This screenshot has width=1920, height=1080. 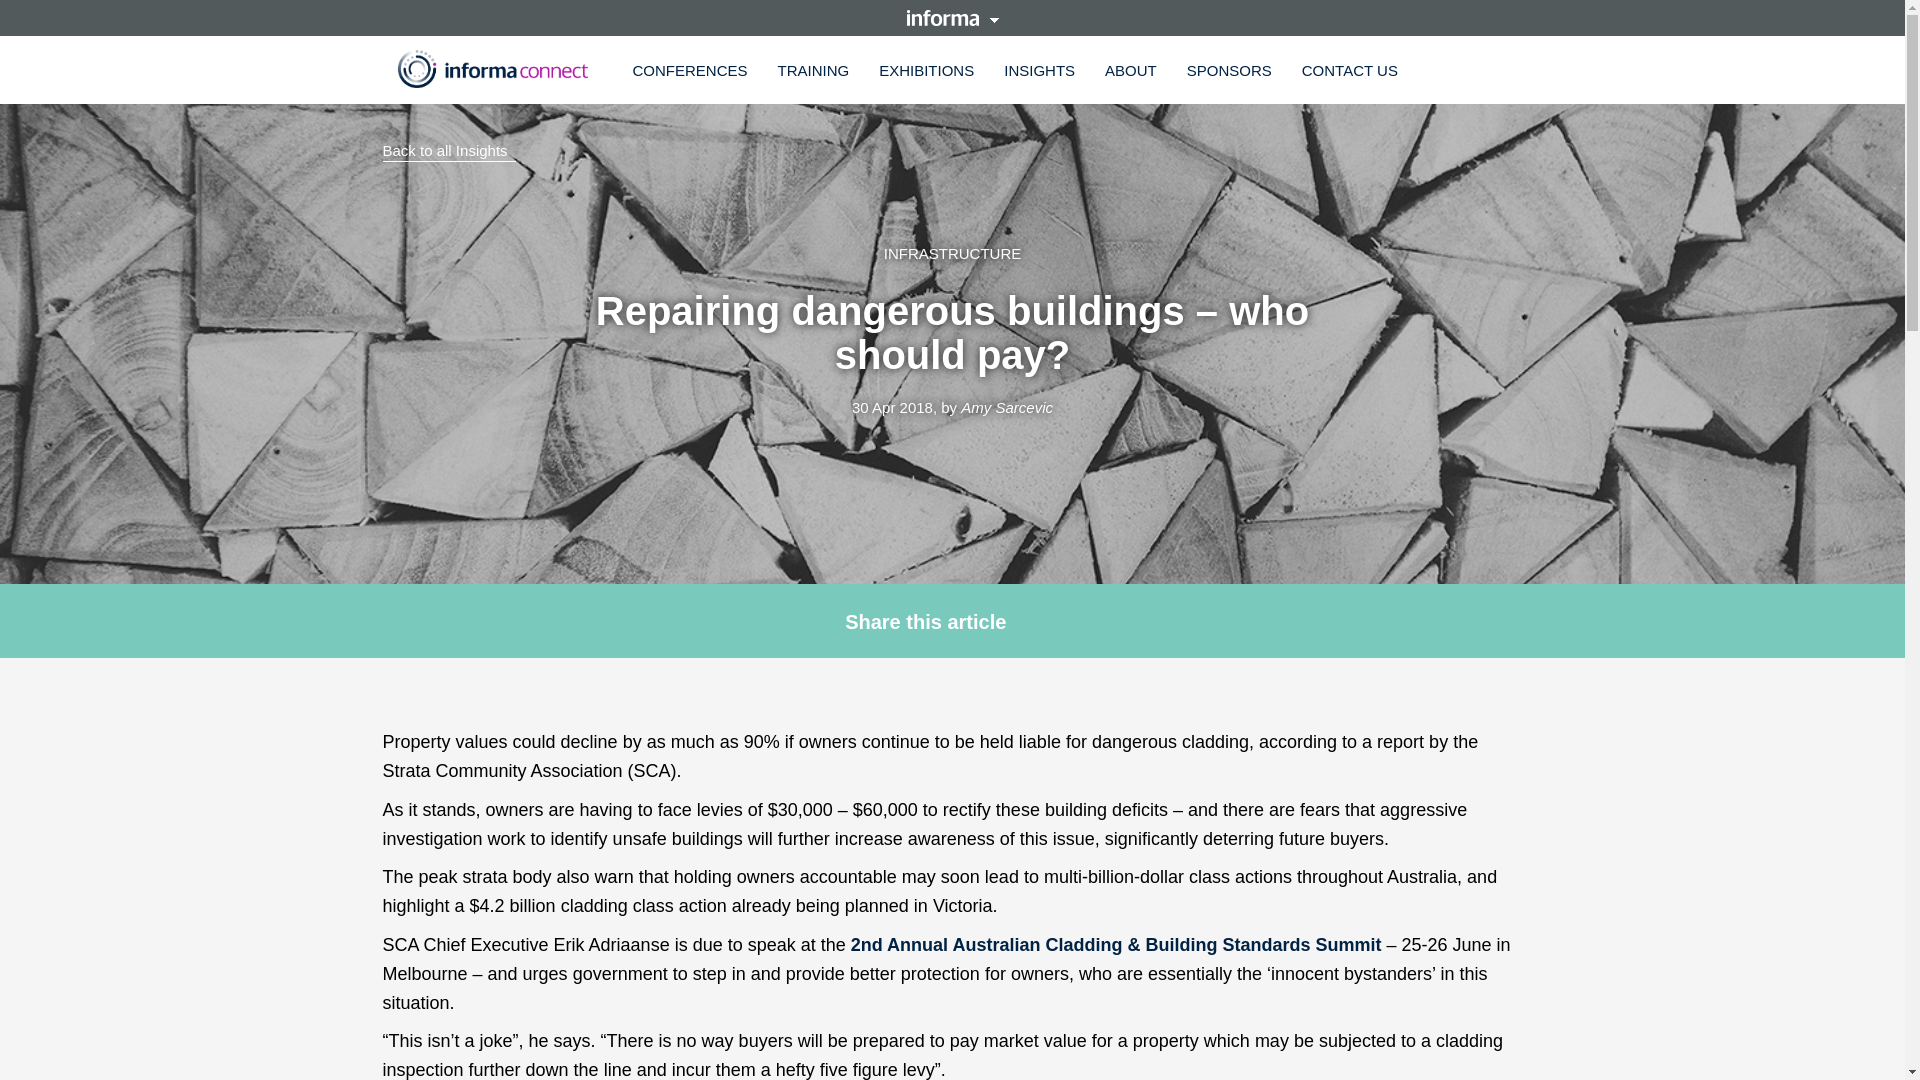 I want to click on Informa, so click(x=492, y=68).